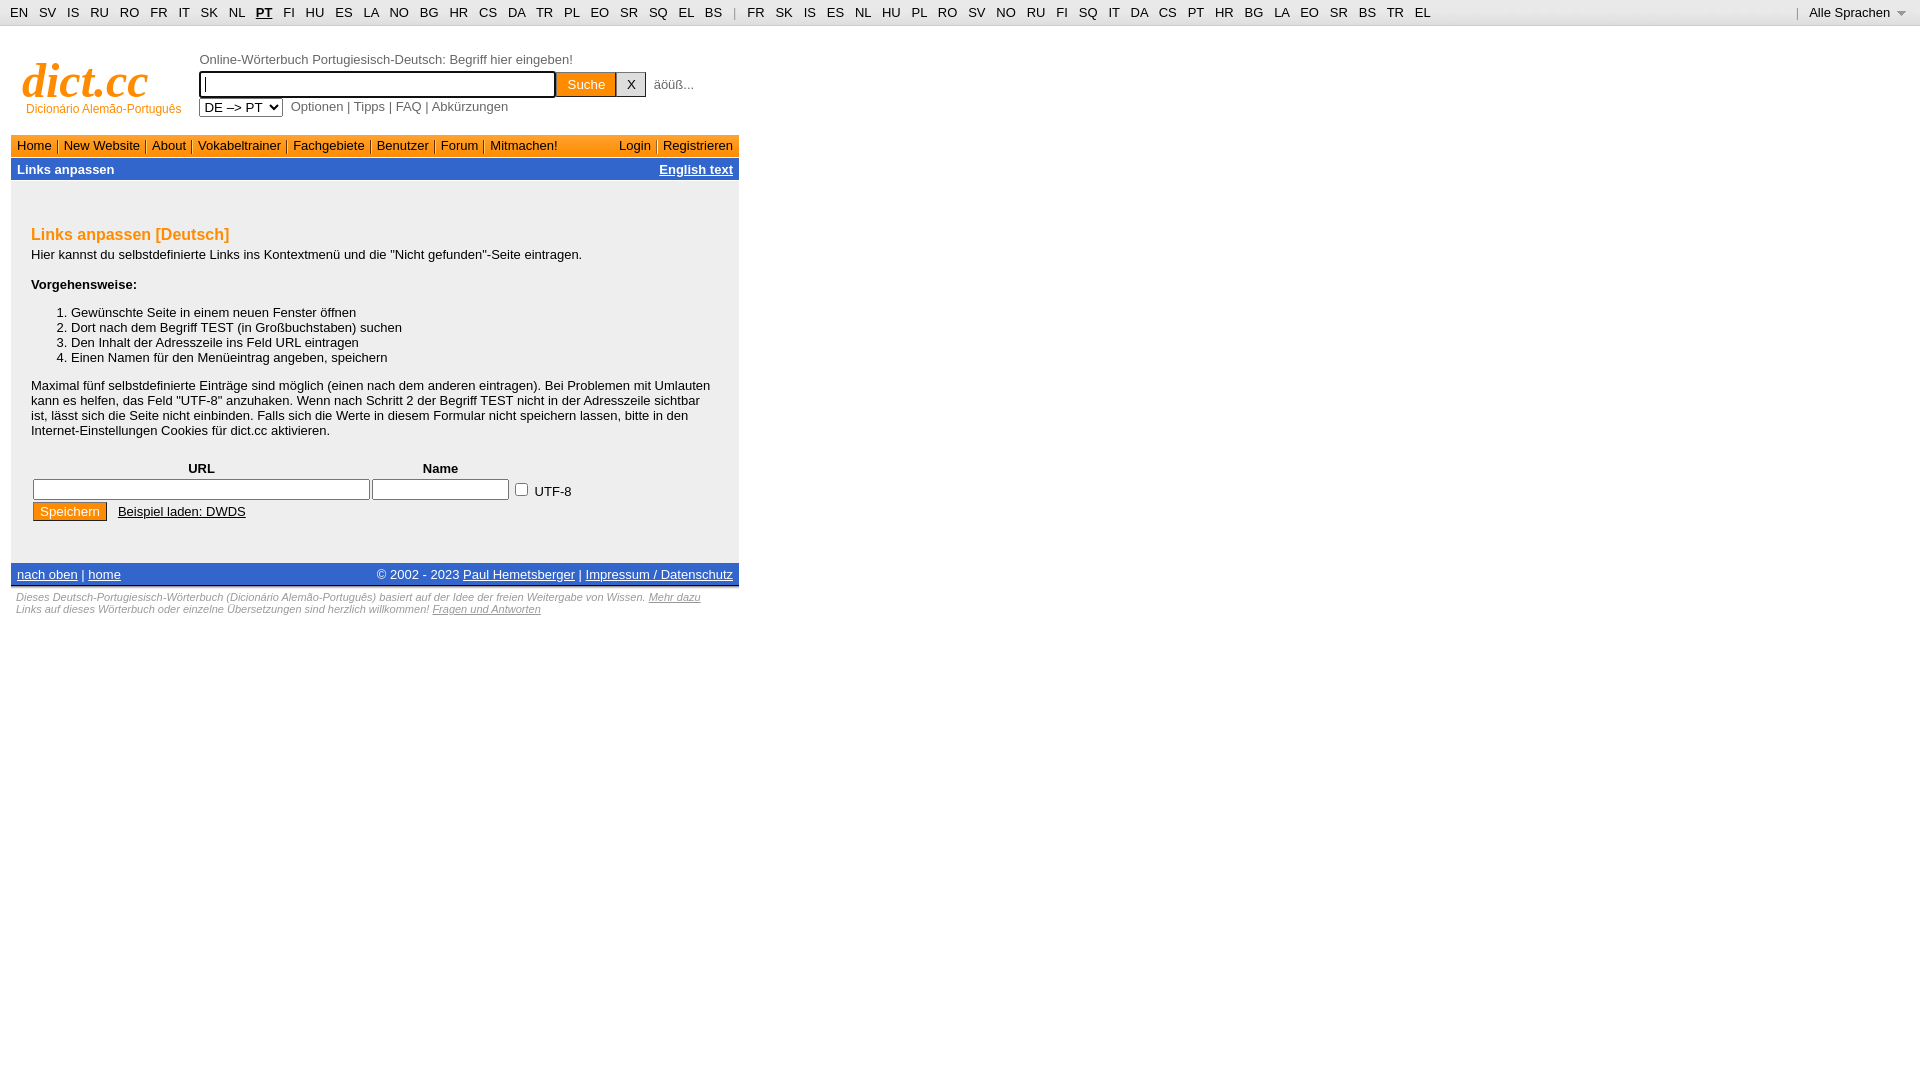  What do you see at coordinates (486, 609) in the screenshot?
I see `Fragen und Antworten` at bounding box center [486, 609].